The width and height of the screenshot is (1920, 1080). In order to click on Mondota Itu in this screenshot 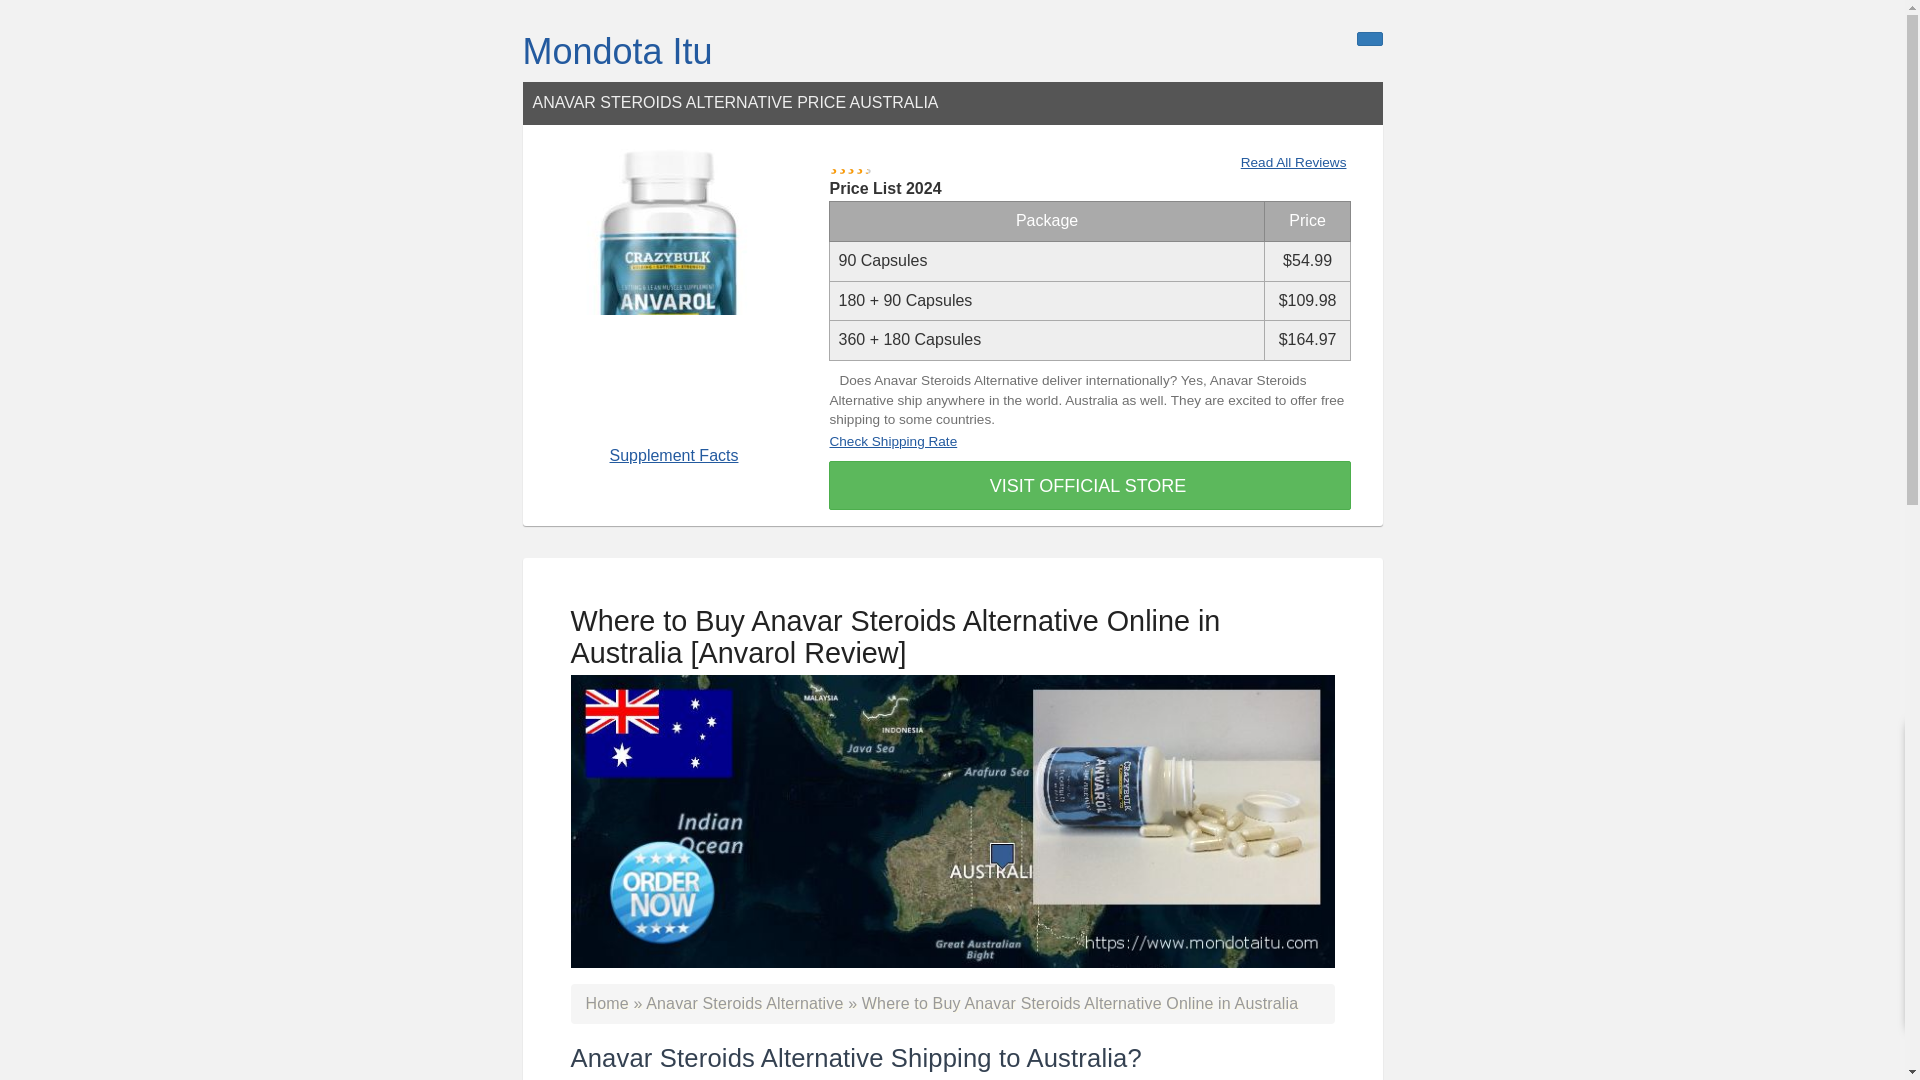, I will do `click(617, 52)`.